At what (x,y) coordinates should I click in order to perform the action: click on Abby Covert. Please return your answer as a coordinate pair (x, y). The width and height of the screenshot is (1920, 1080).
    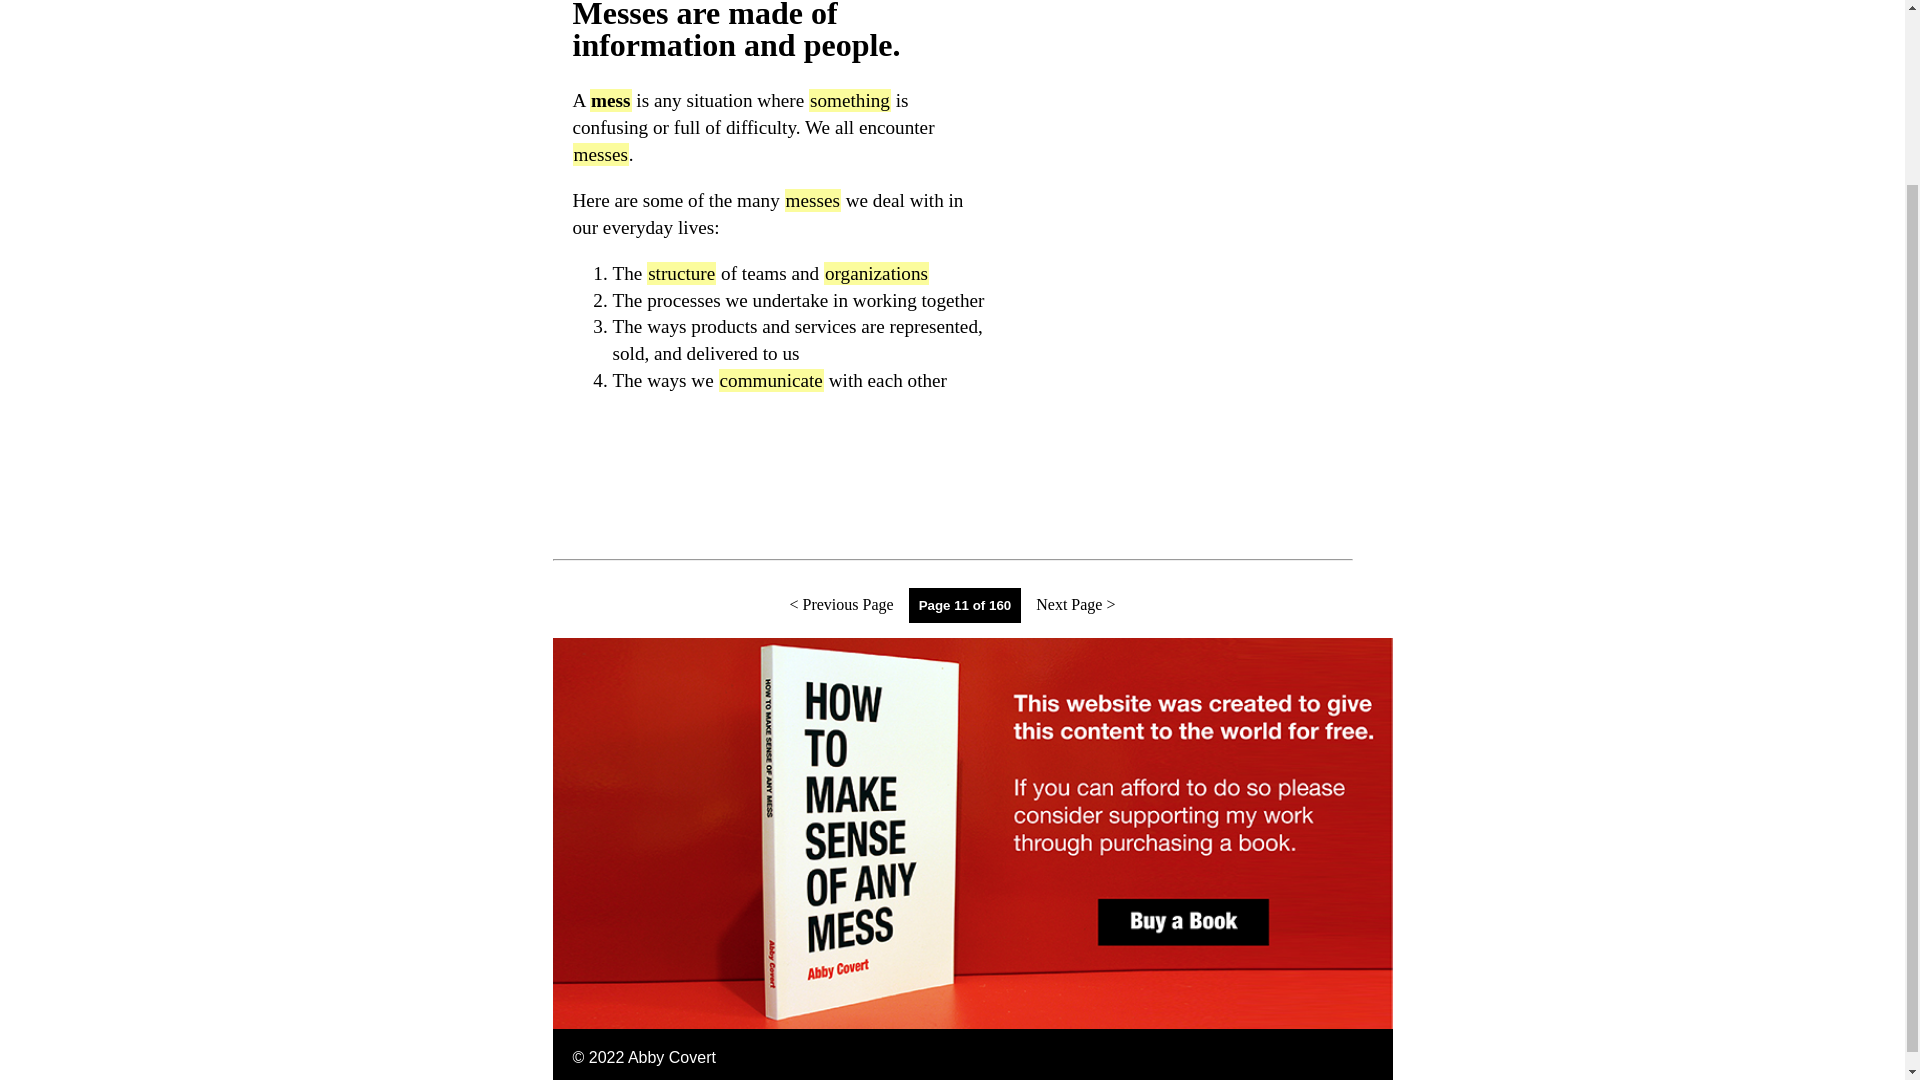
    Looking at the image, I should click on (672, 1056).